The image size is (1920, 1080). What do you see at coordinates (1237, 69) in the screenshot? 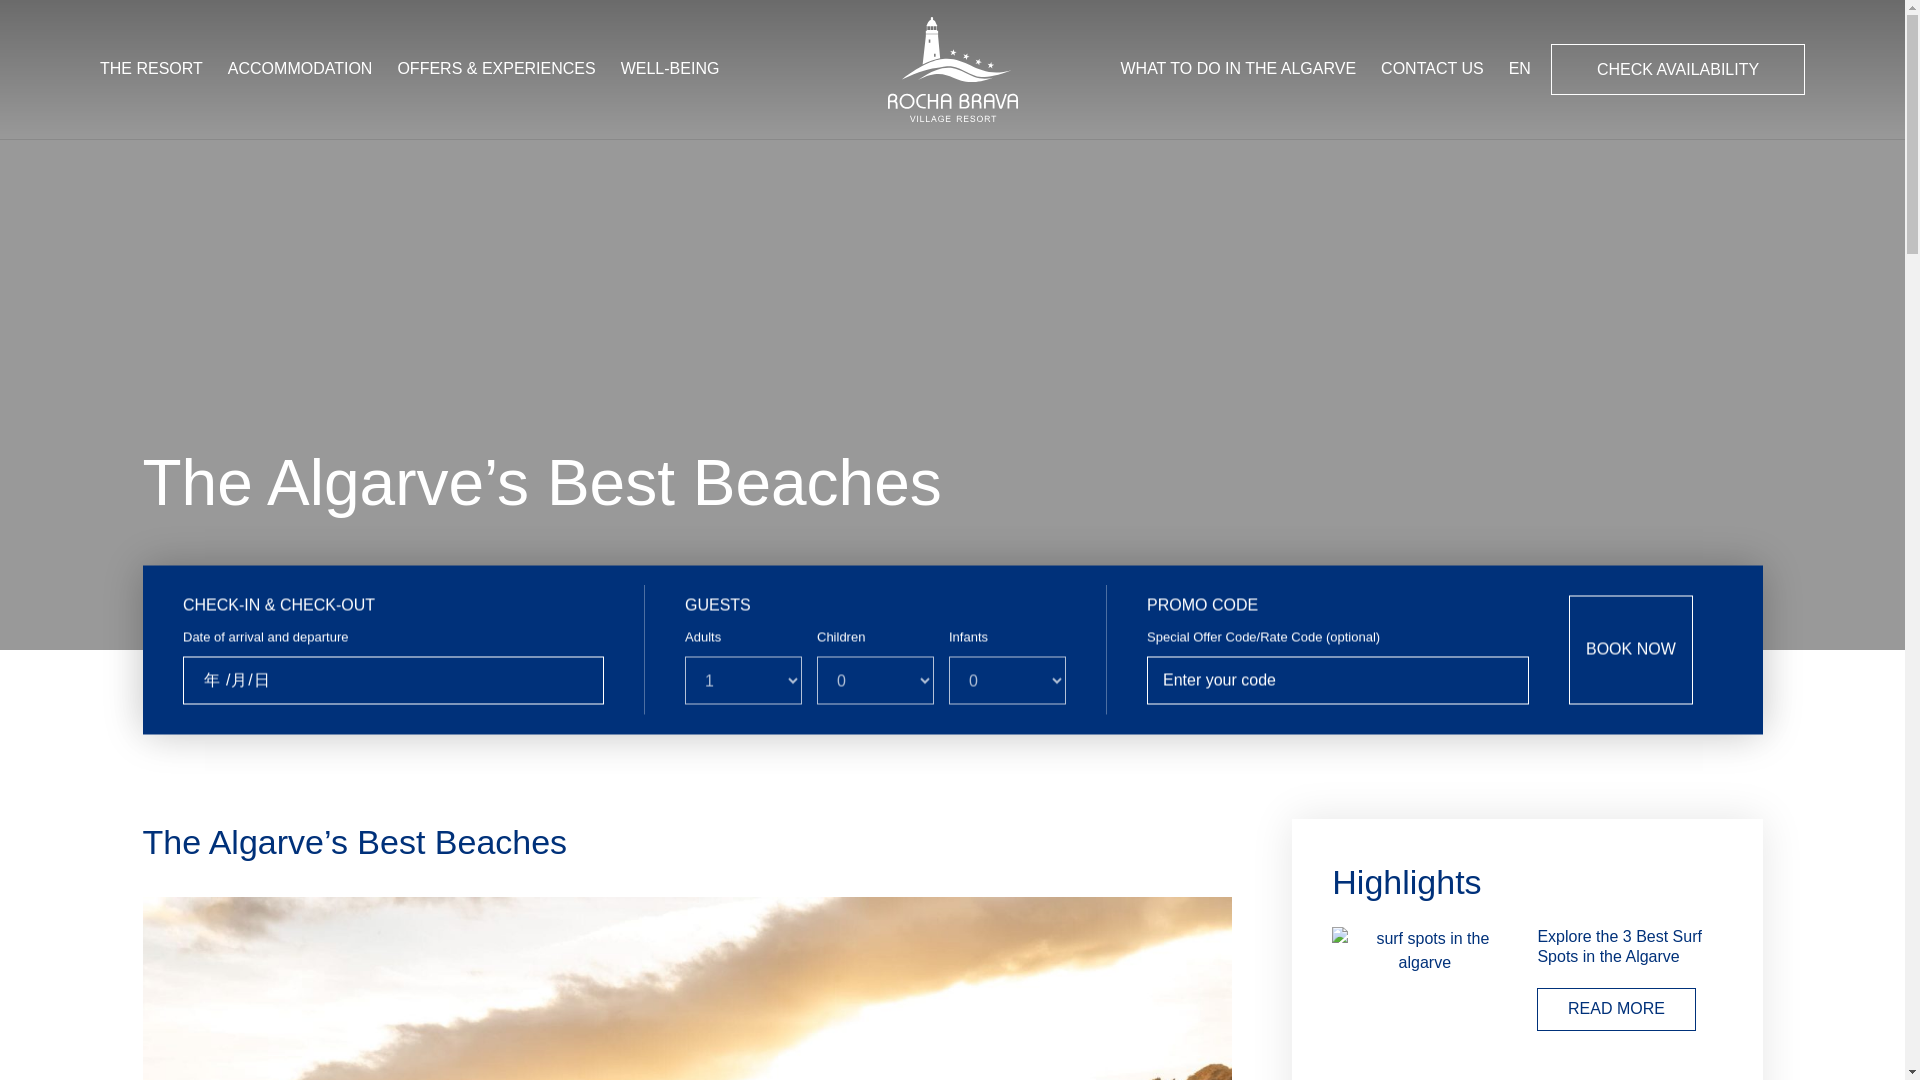
I see `WHAT TO DO IN THE ALGARVE` at bounding box center [1237, 69].